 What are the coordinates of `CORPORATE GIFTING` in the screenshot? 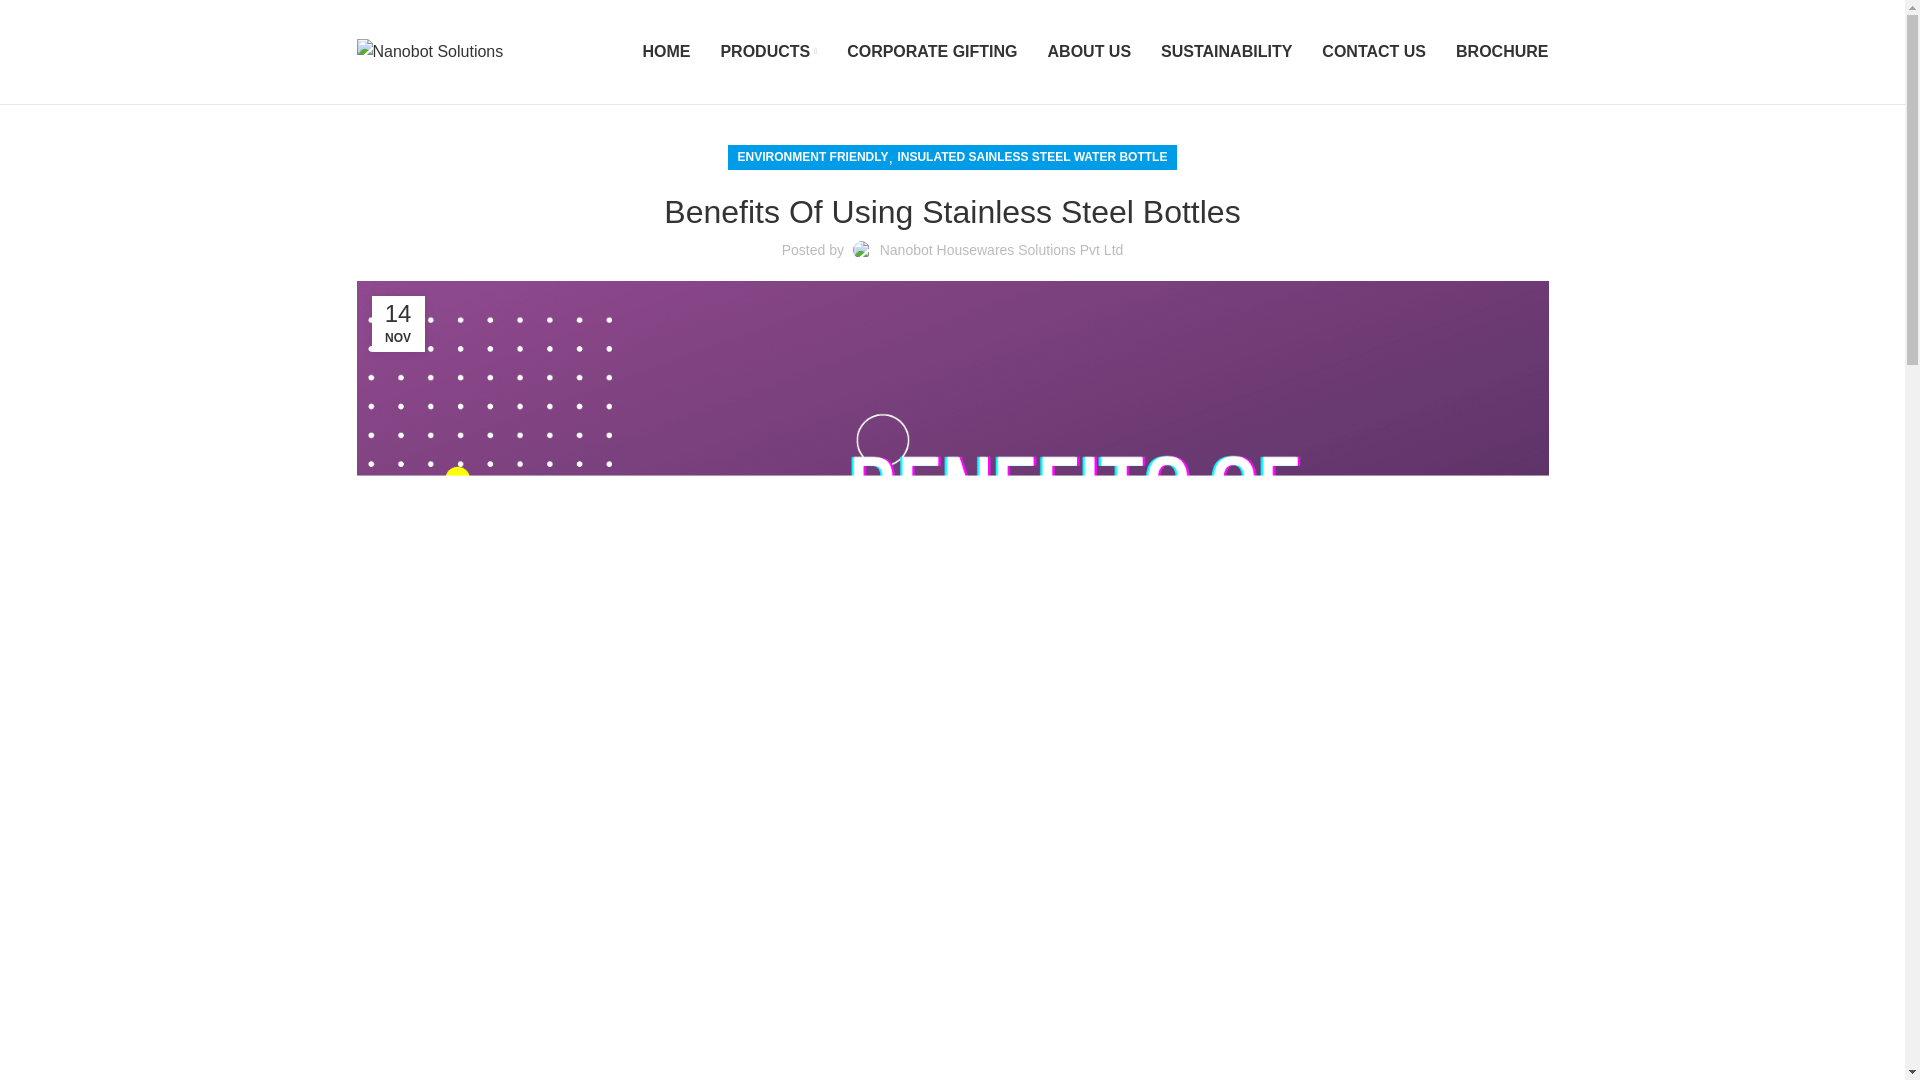 It's located at (932, 52).